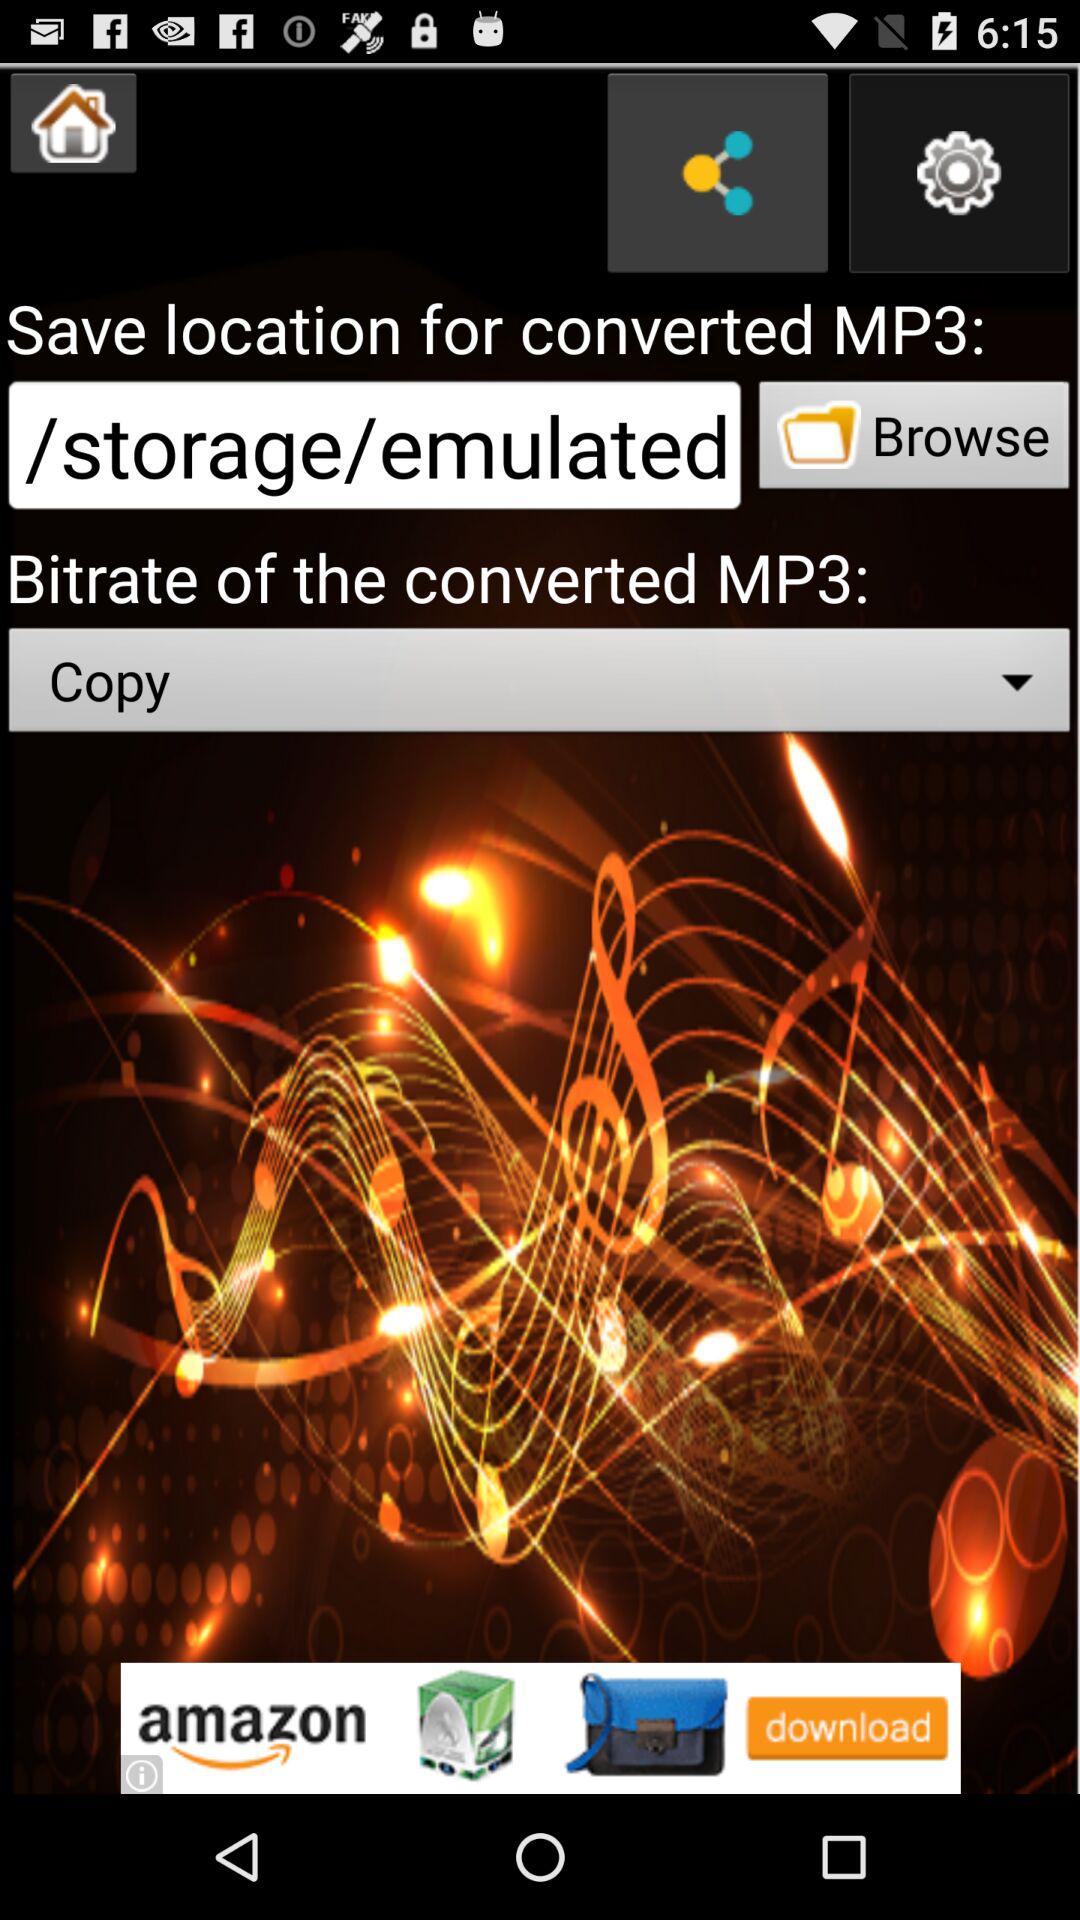  What do you see at coordinates (74, 123) in the screenshot?
I see `return to home menu` at bounding box center [74, 123].